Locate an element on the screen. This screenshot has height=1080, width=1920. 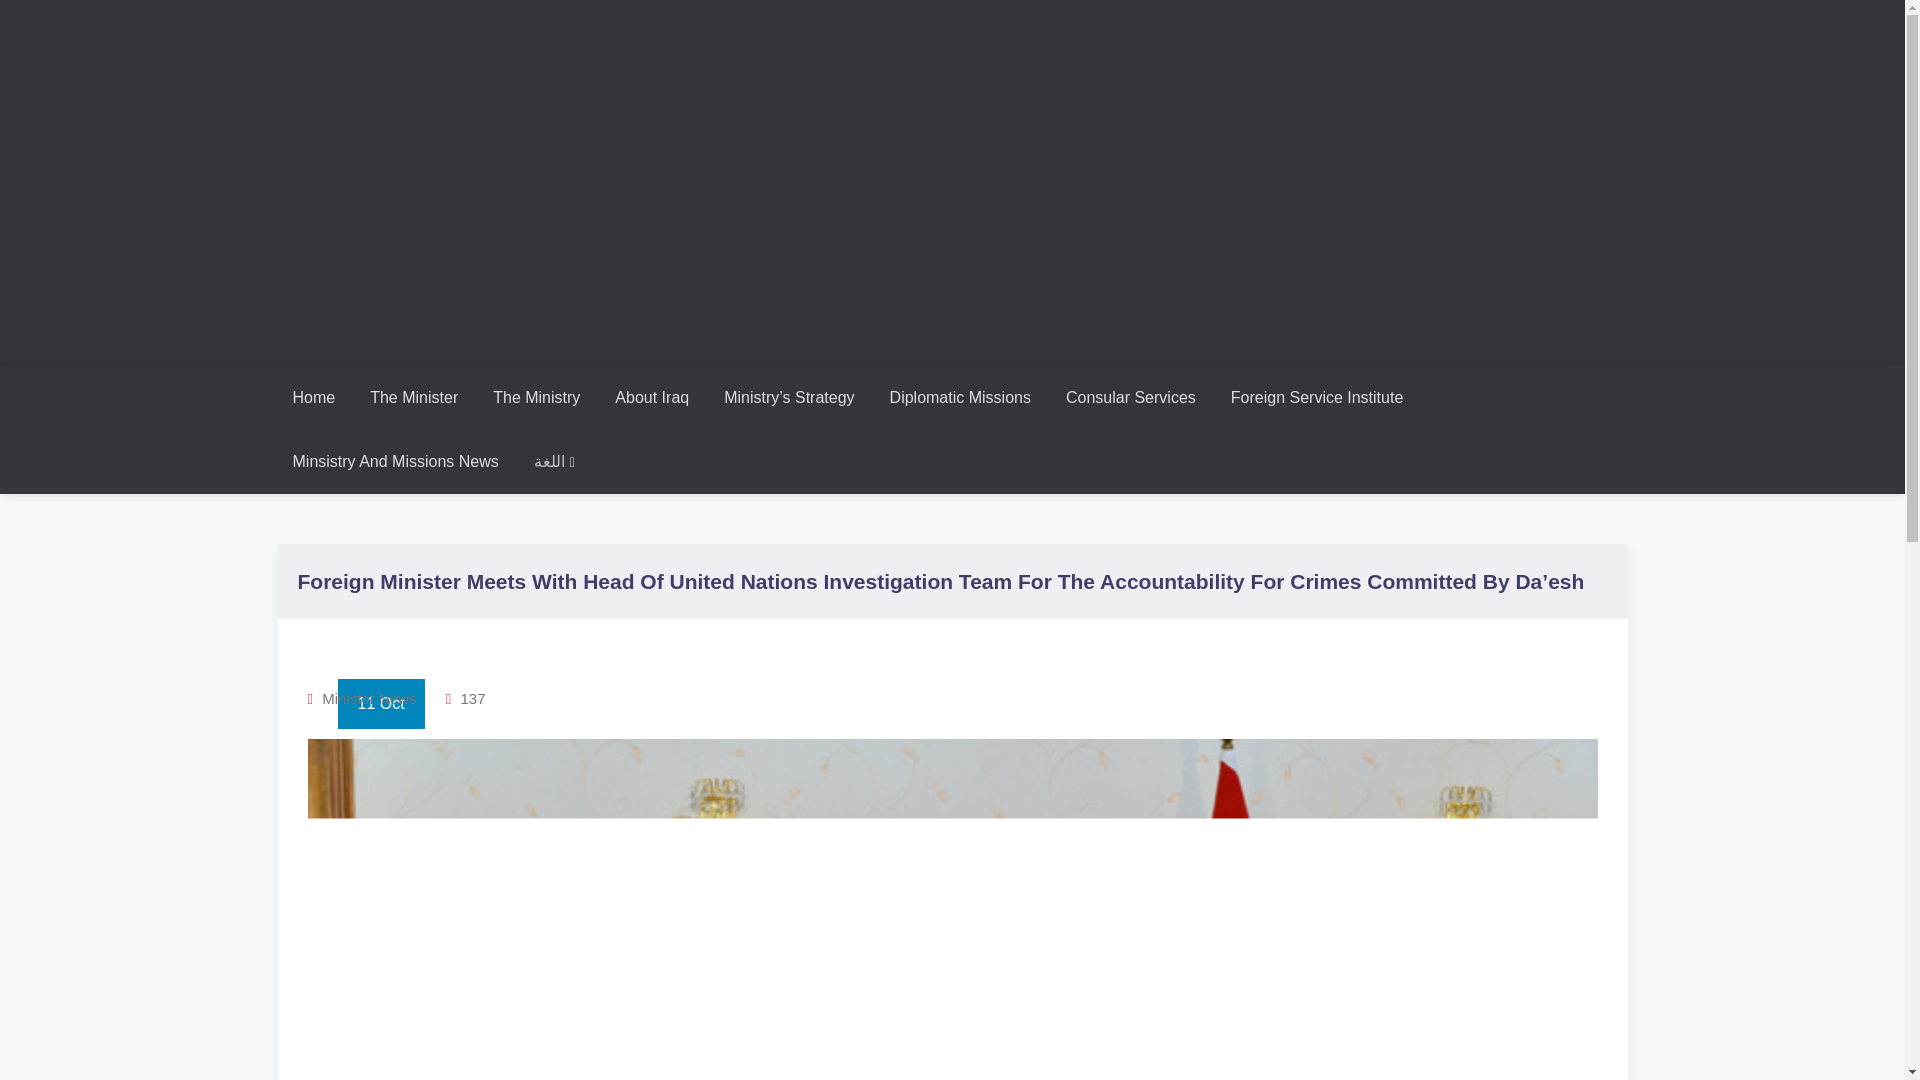
The Minister is located at coordinates (414, 398).